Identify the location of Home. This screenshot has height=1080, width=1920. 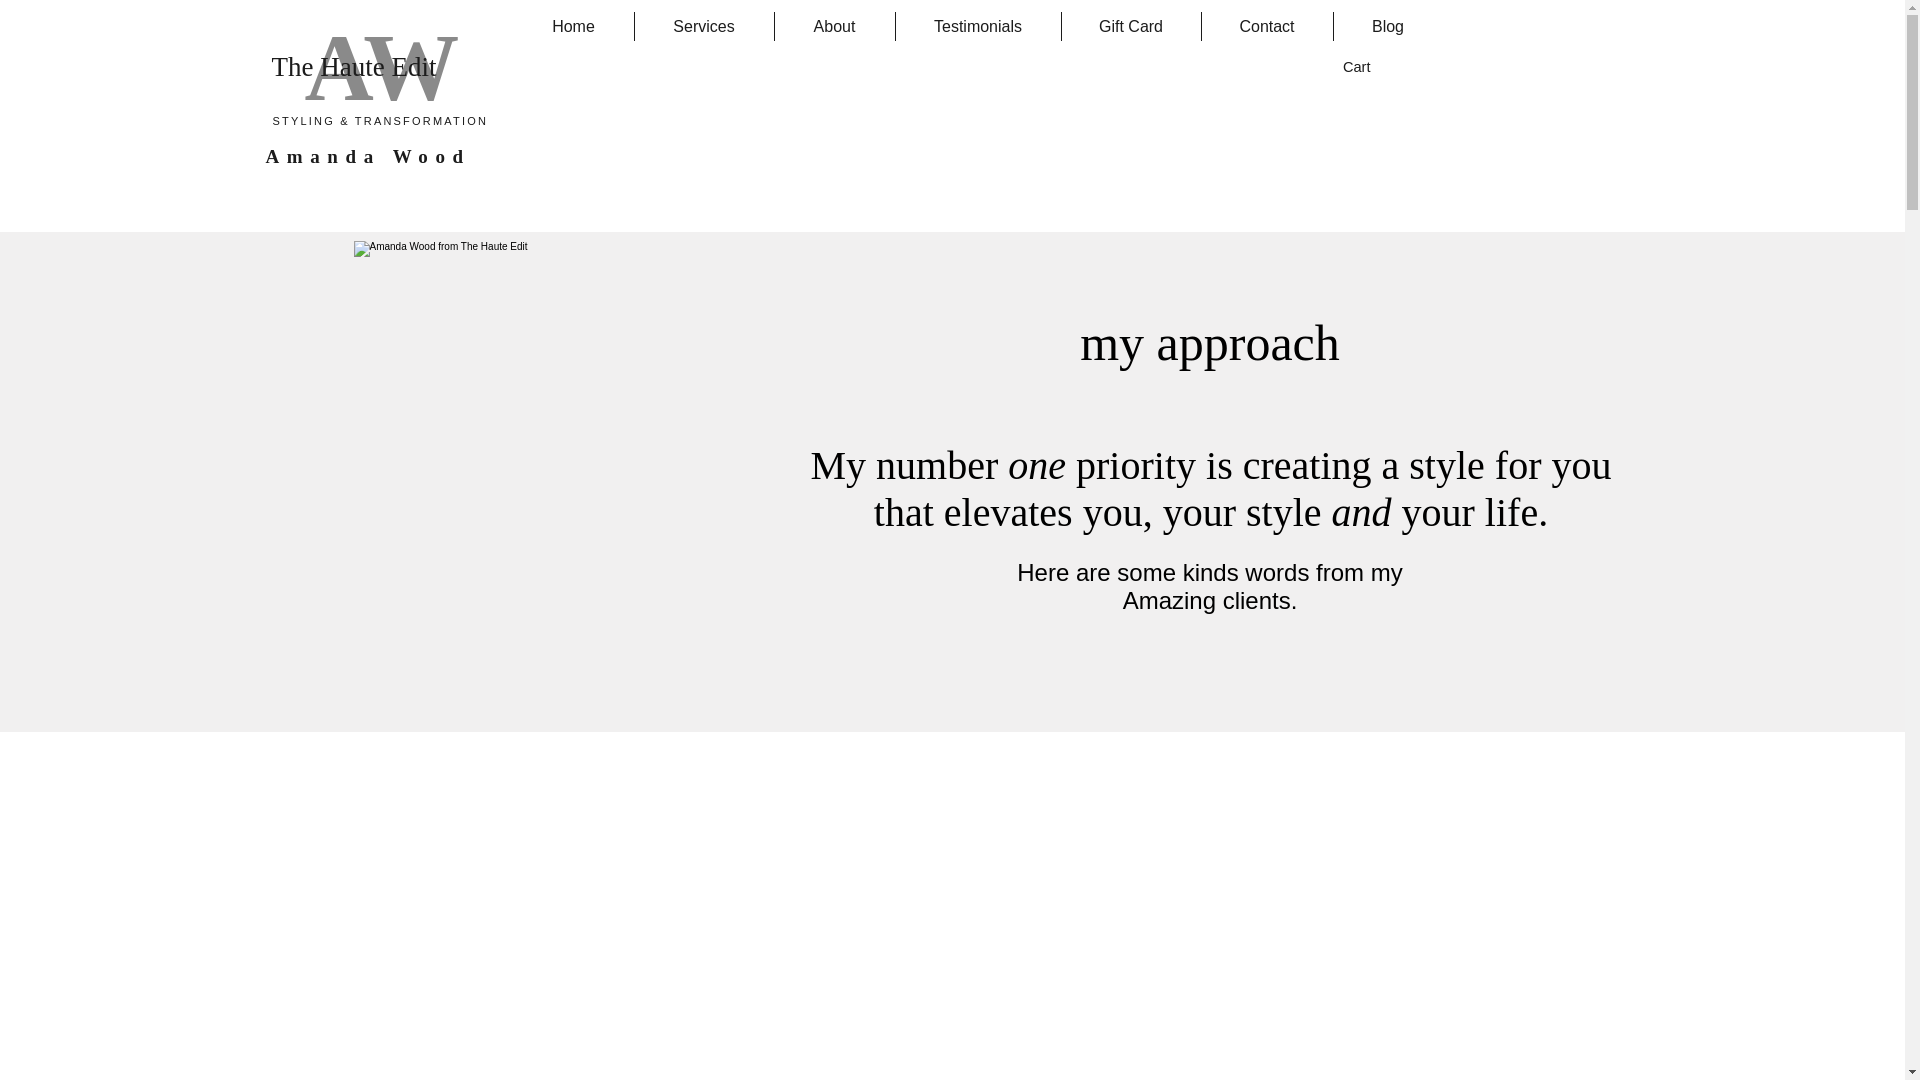
(574, 26).